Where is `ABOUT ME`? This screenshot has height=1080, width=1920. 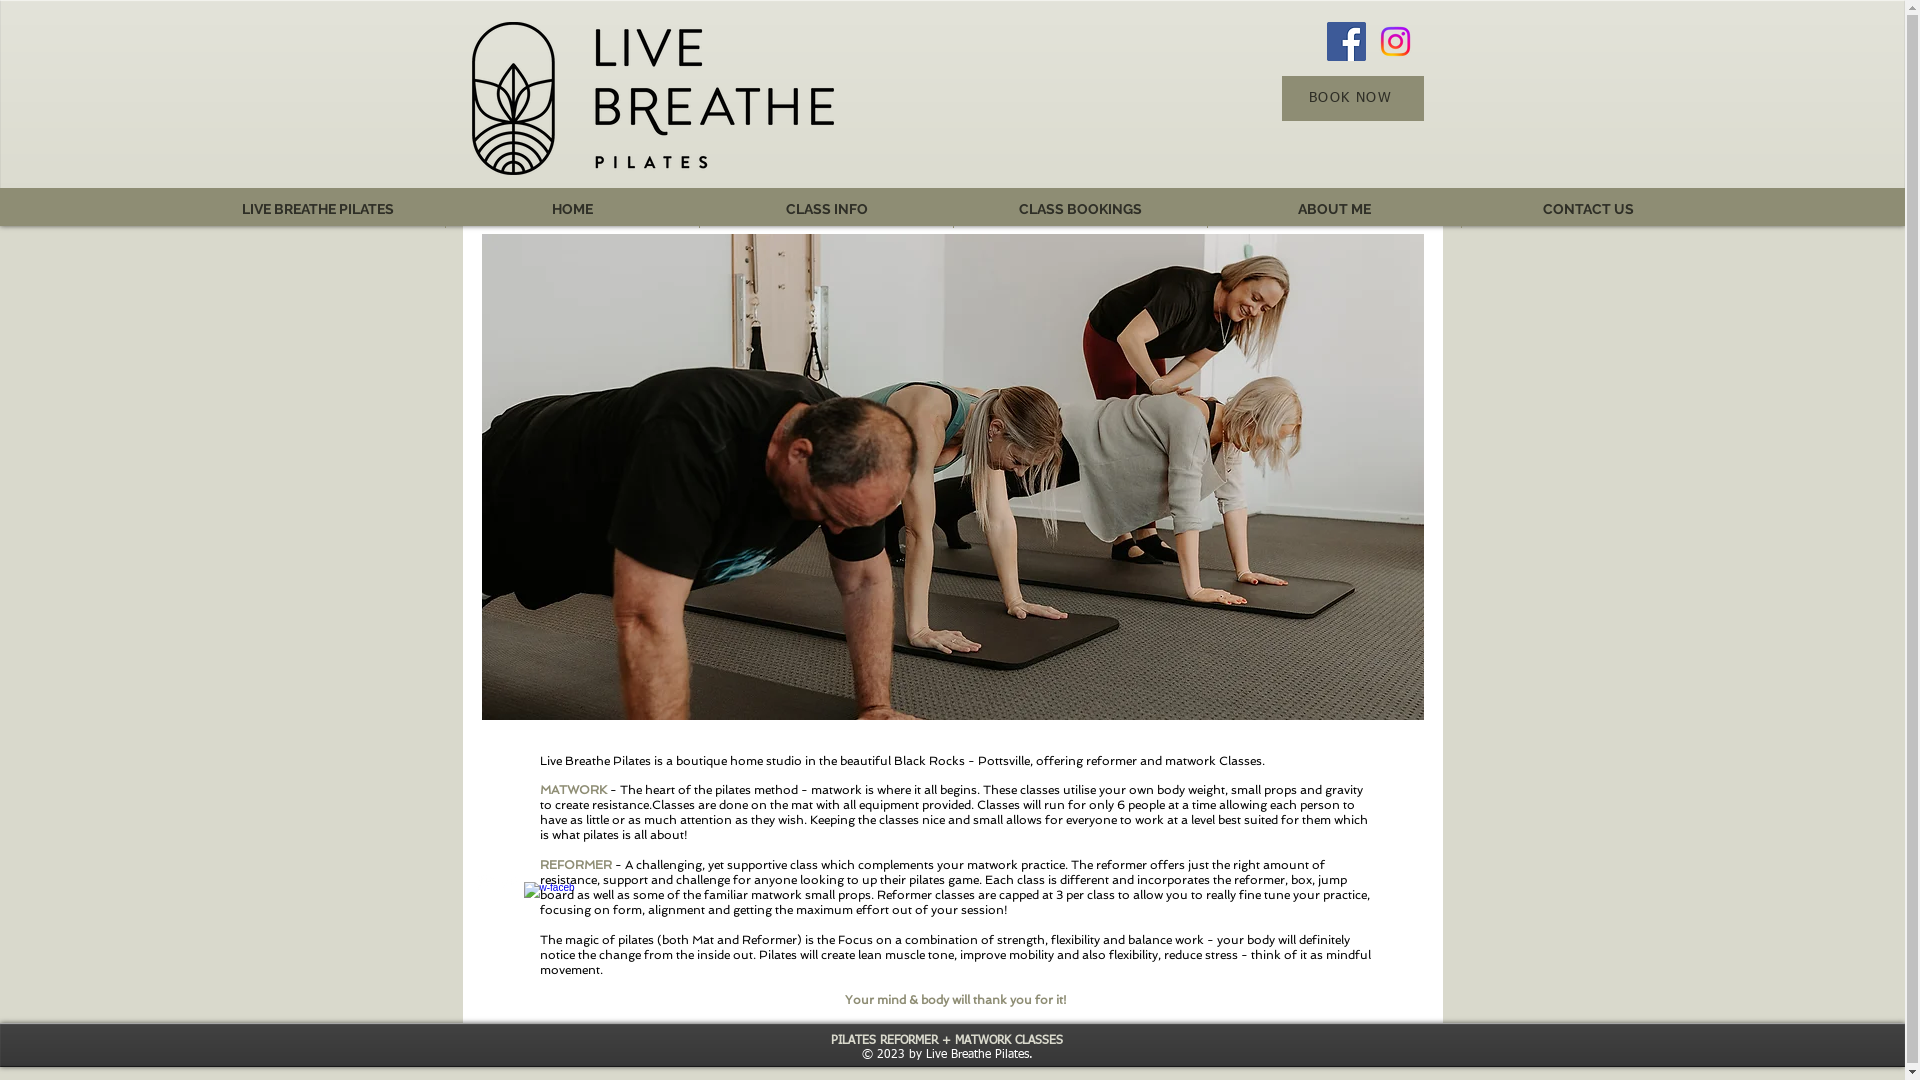 ABOUT ME is located at coordinates (1334, 209).